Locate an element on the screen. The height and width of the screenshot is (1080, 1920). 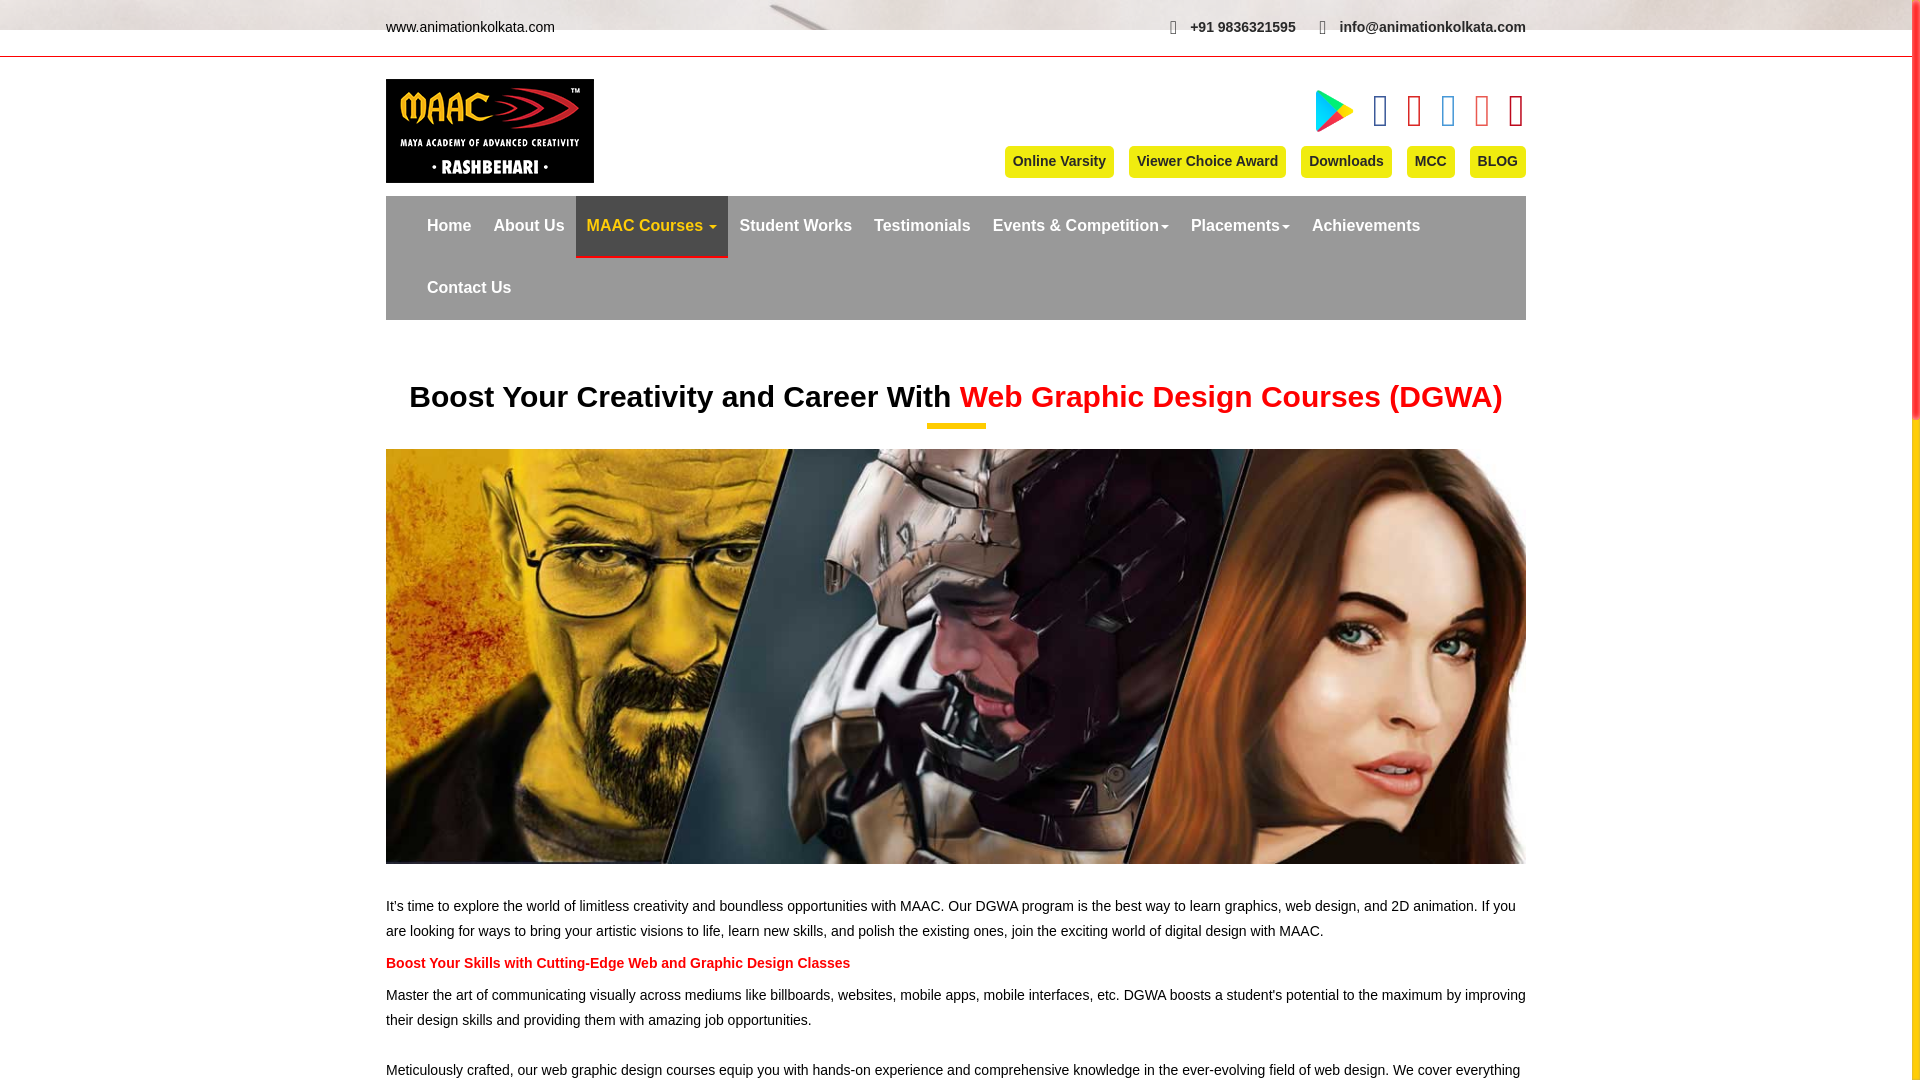
BLOG is located at coordinates (1498, 162).